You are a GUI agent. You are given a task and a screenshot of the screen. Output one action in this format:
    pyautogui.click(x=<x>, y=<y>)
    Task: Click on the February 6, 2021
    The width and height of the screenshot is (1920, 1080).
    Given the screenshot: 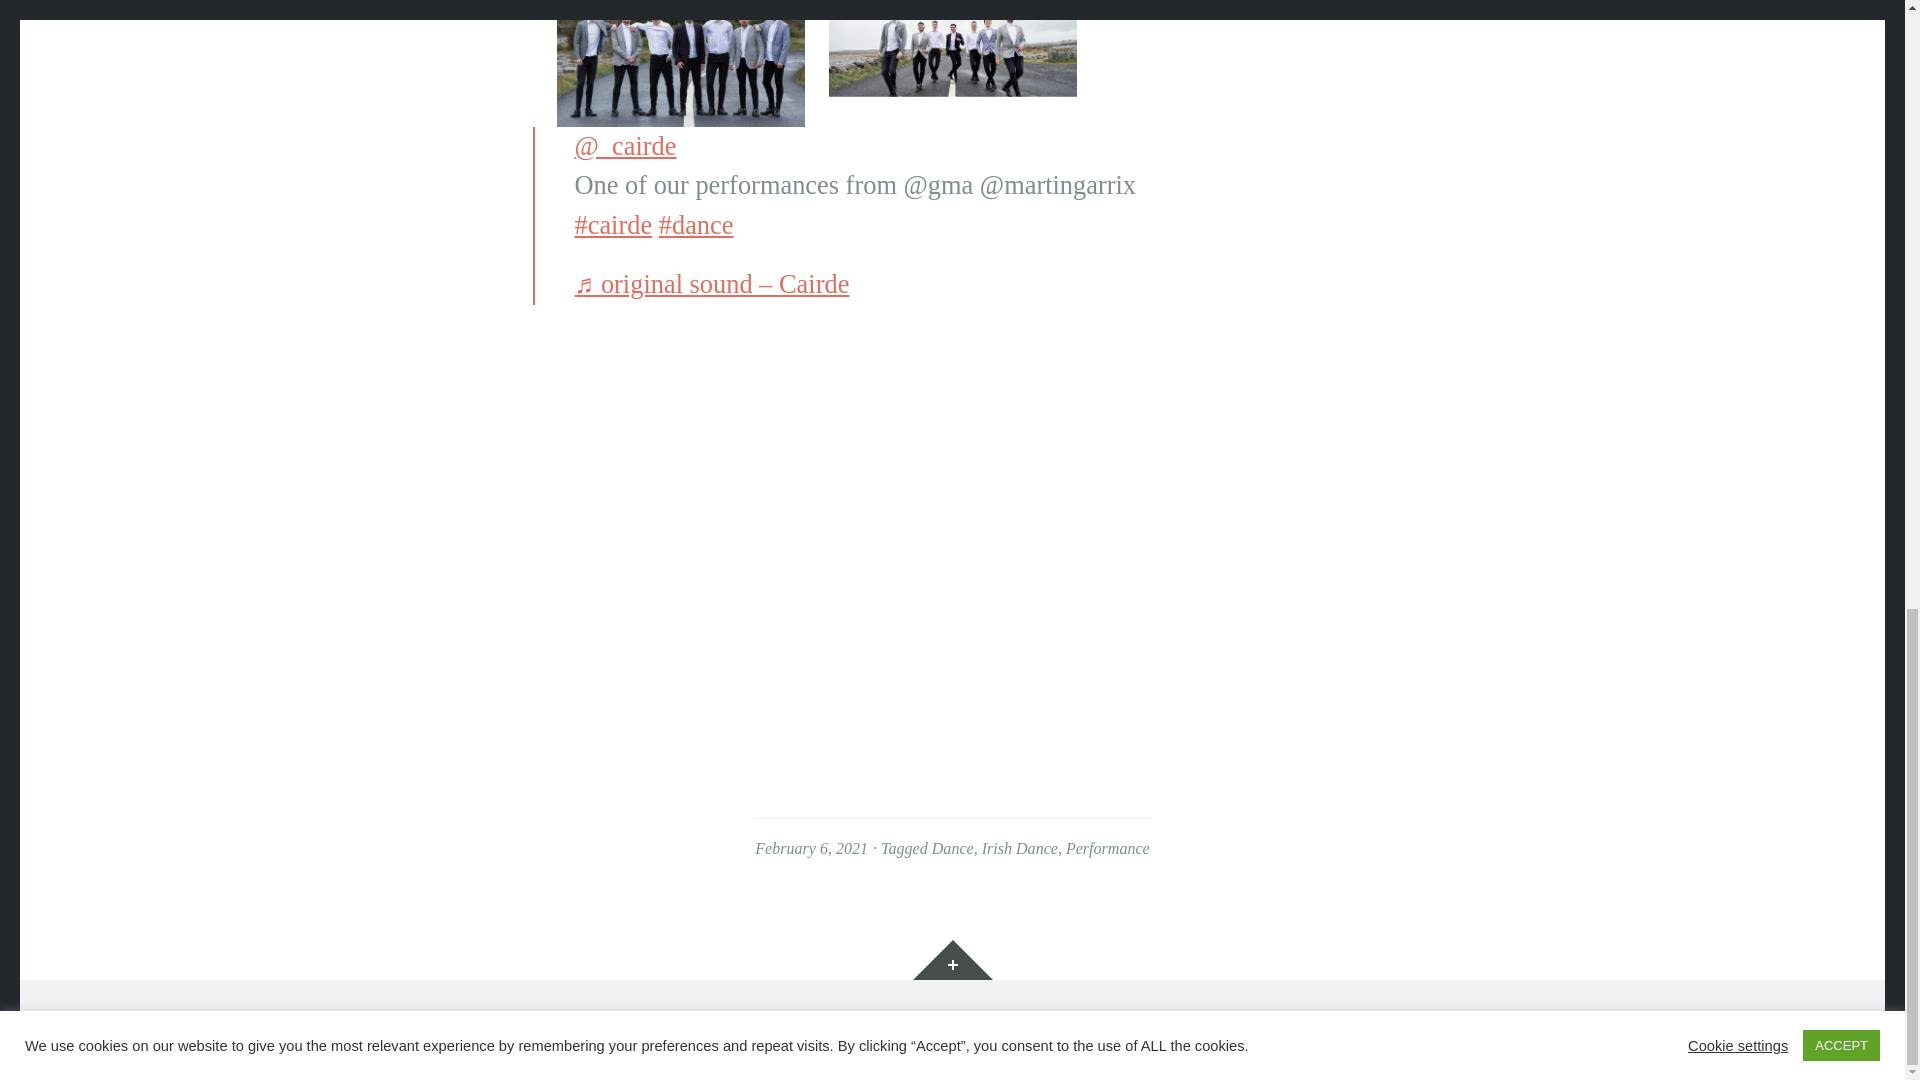 What is the action you would take?
    pyautogui.click(x=810, y=848)
    